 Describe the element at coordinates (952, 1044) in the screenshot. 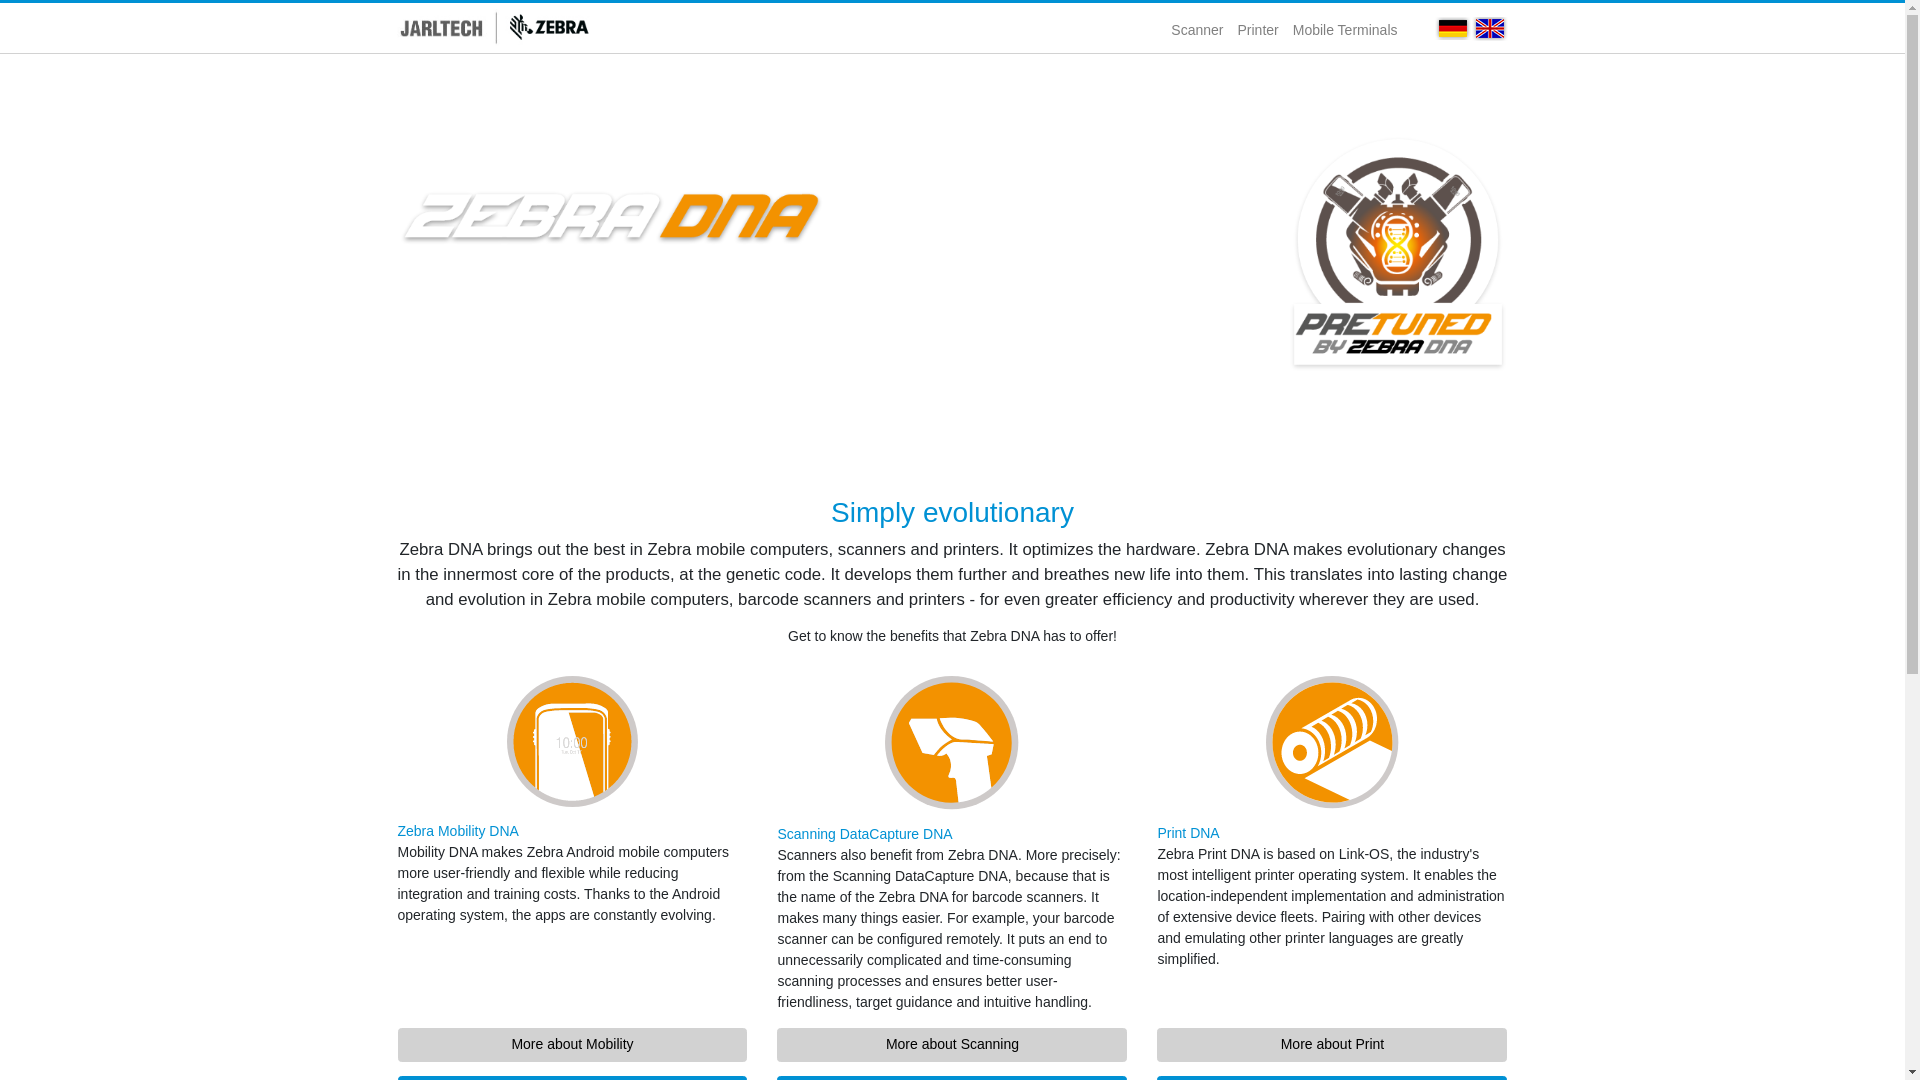

I see `More about Scanning` at that location.